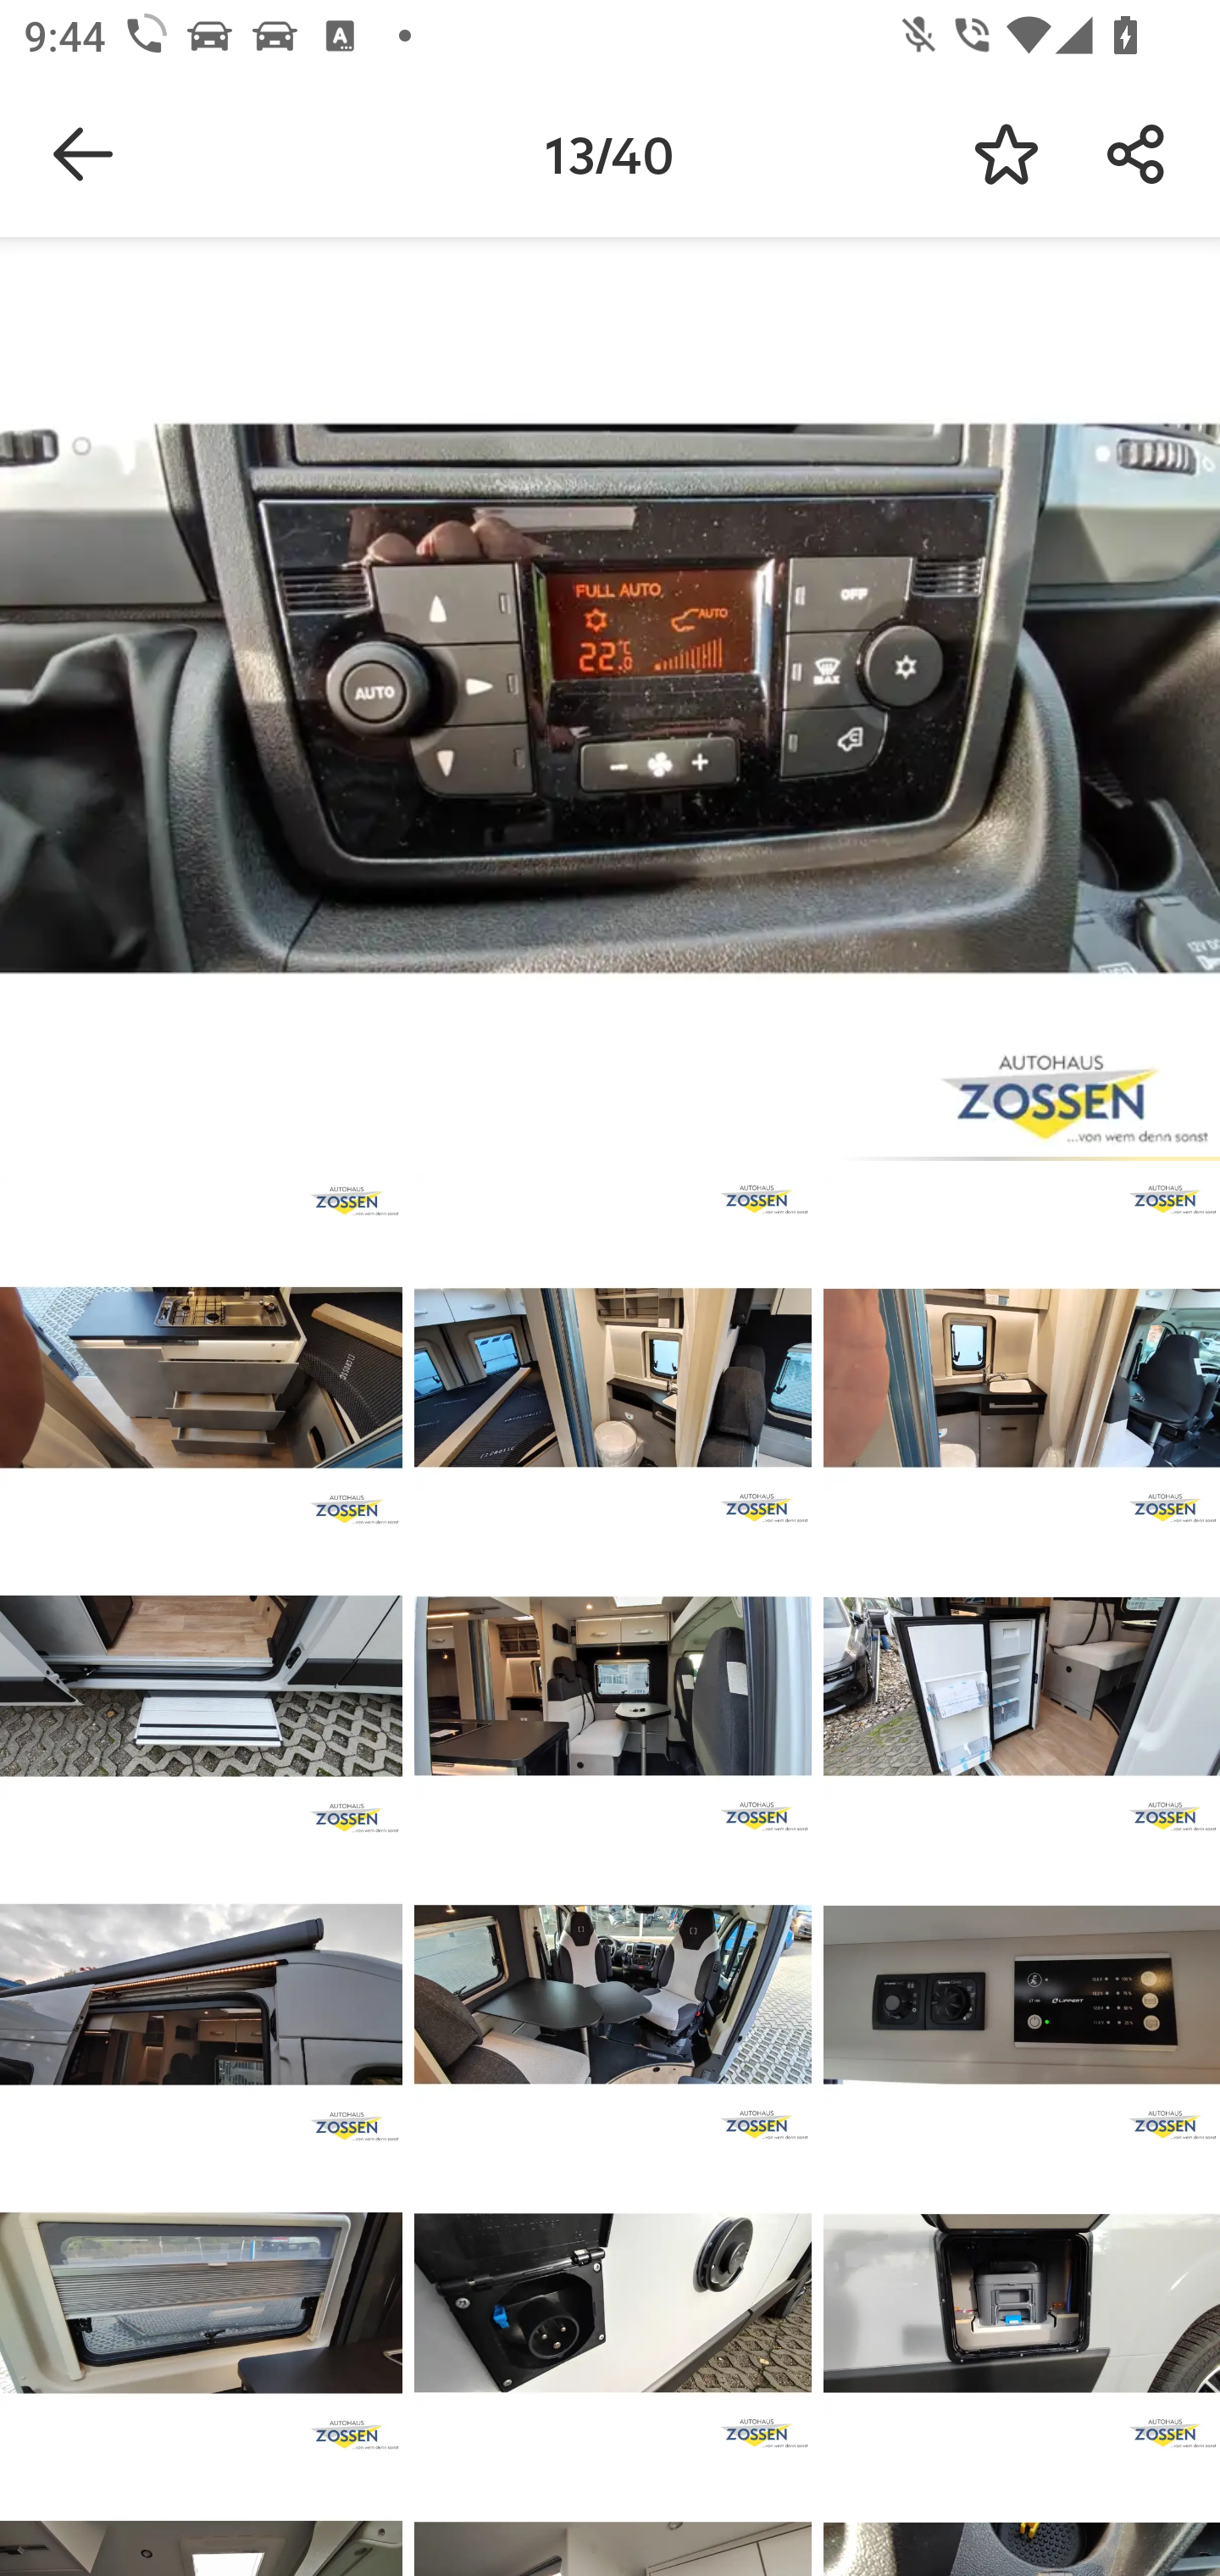  I want to click on image, so click(1022, 1376).